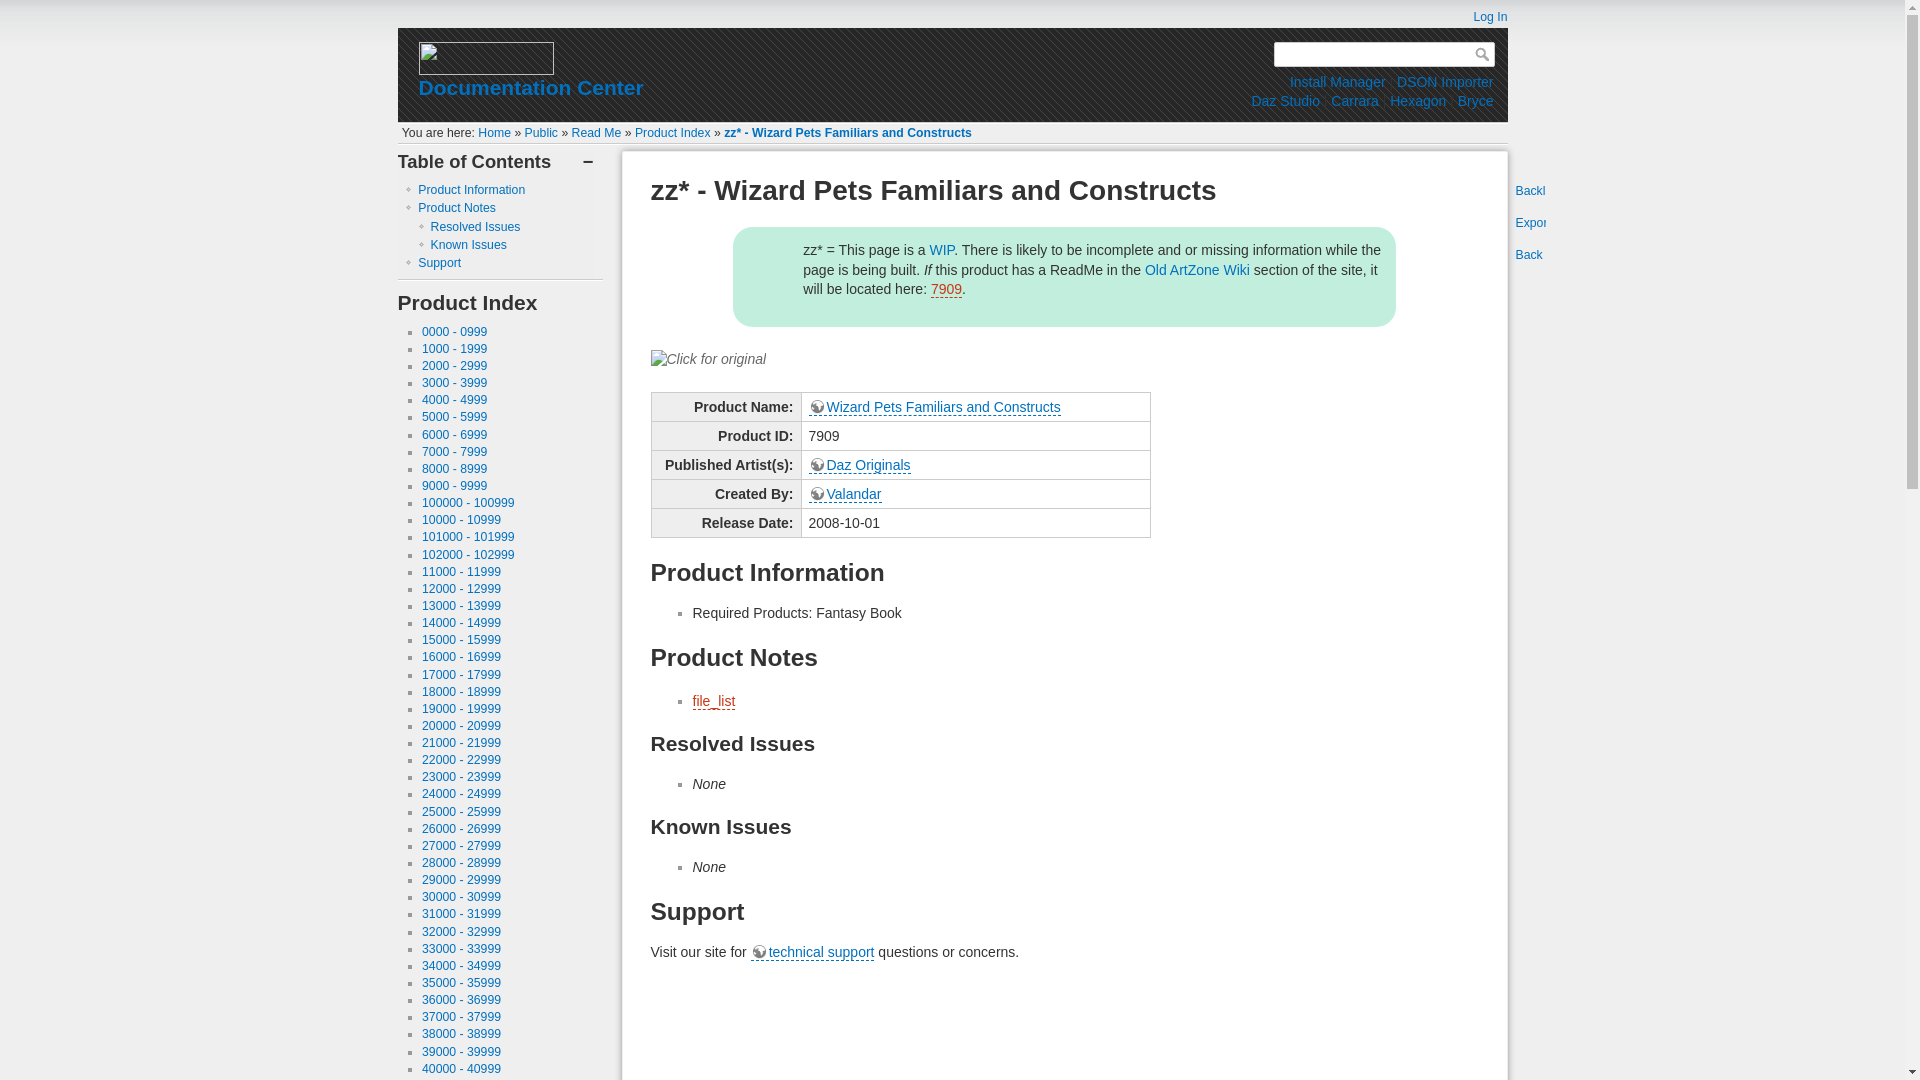 The height and width of the screenshot is (1080, 1920). What do you see at coordinates (454, 486) in the screenshot?
I see `9000 - 9999` at bounding box center [454, 486].